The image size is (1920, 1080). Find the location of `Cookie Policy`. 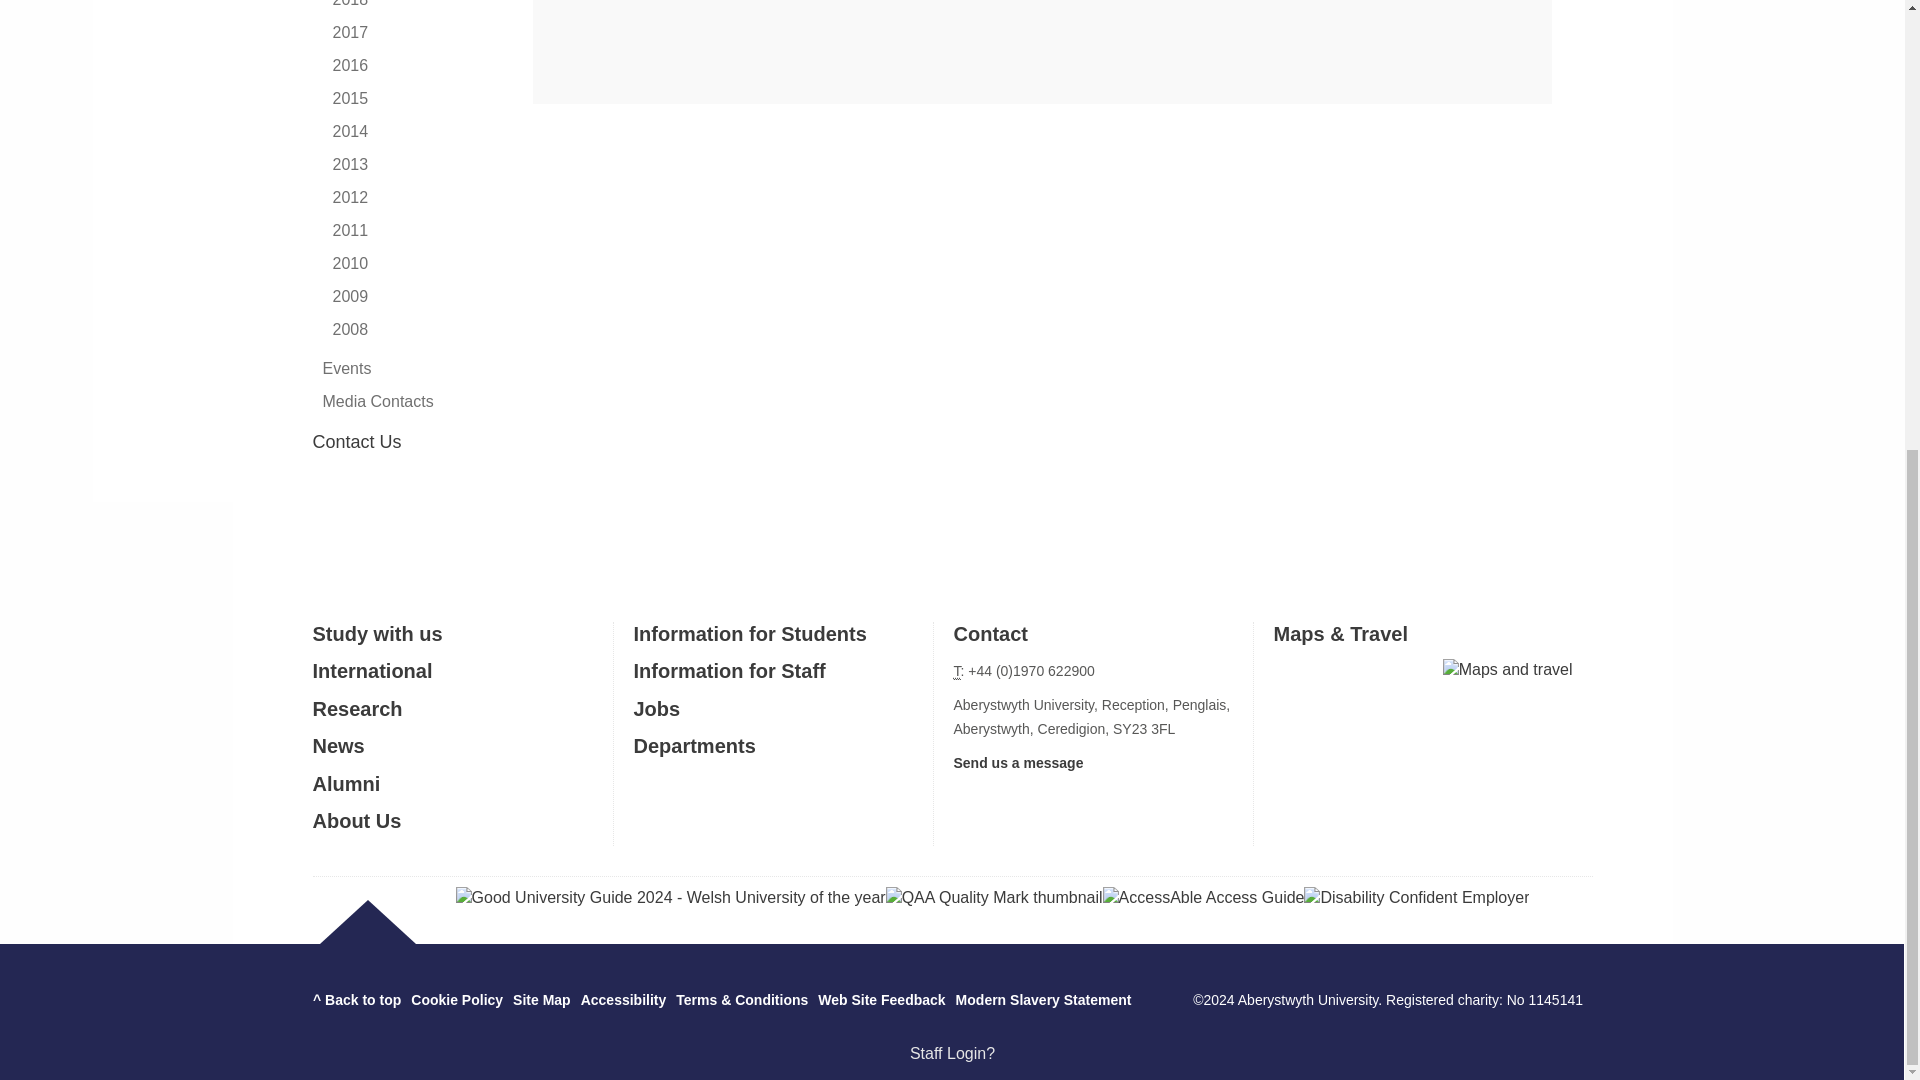

Cookie Policy is located at coordinates (456, 1000).